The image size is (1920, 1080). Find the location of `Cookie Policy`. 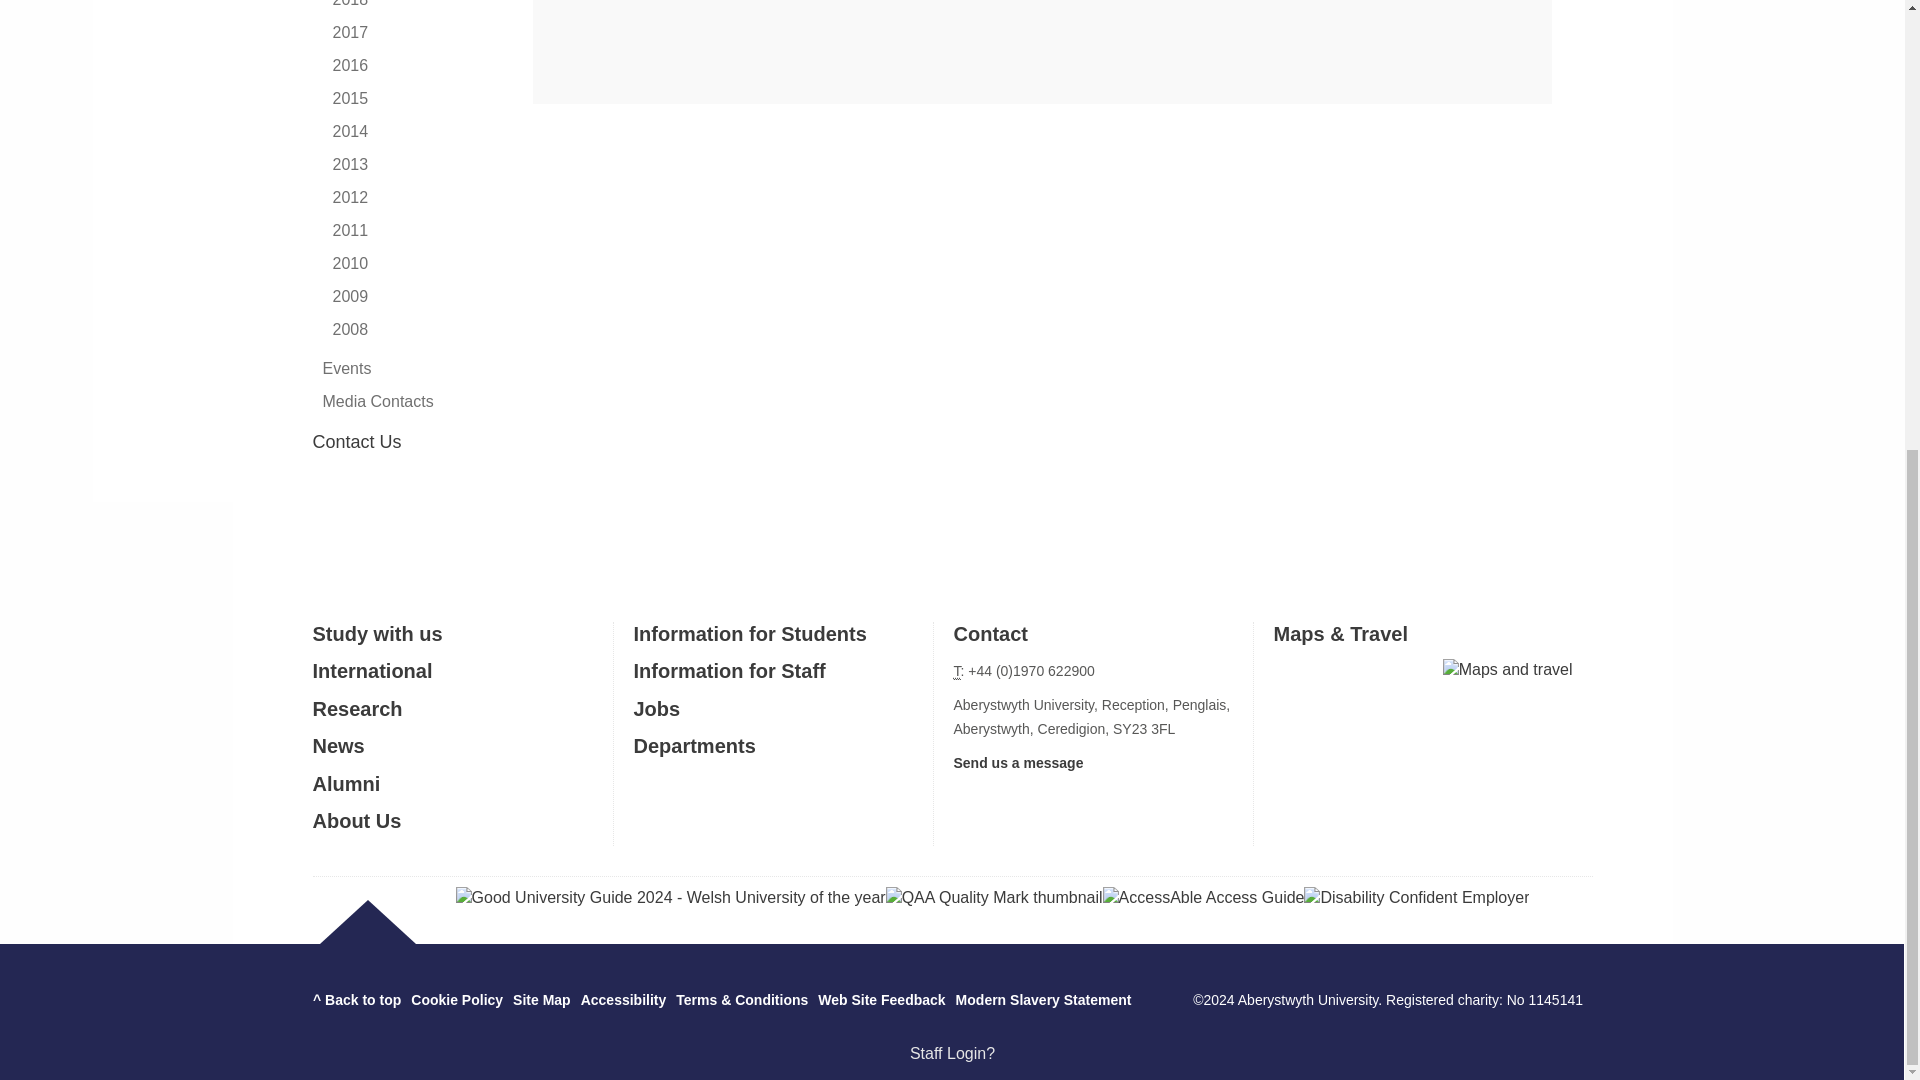

Cookie Policy is located at coordinates (456, 1000).